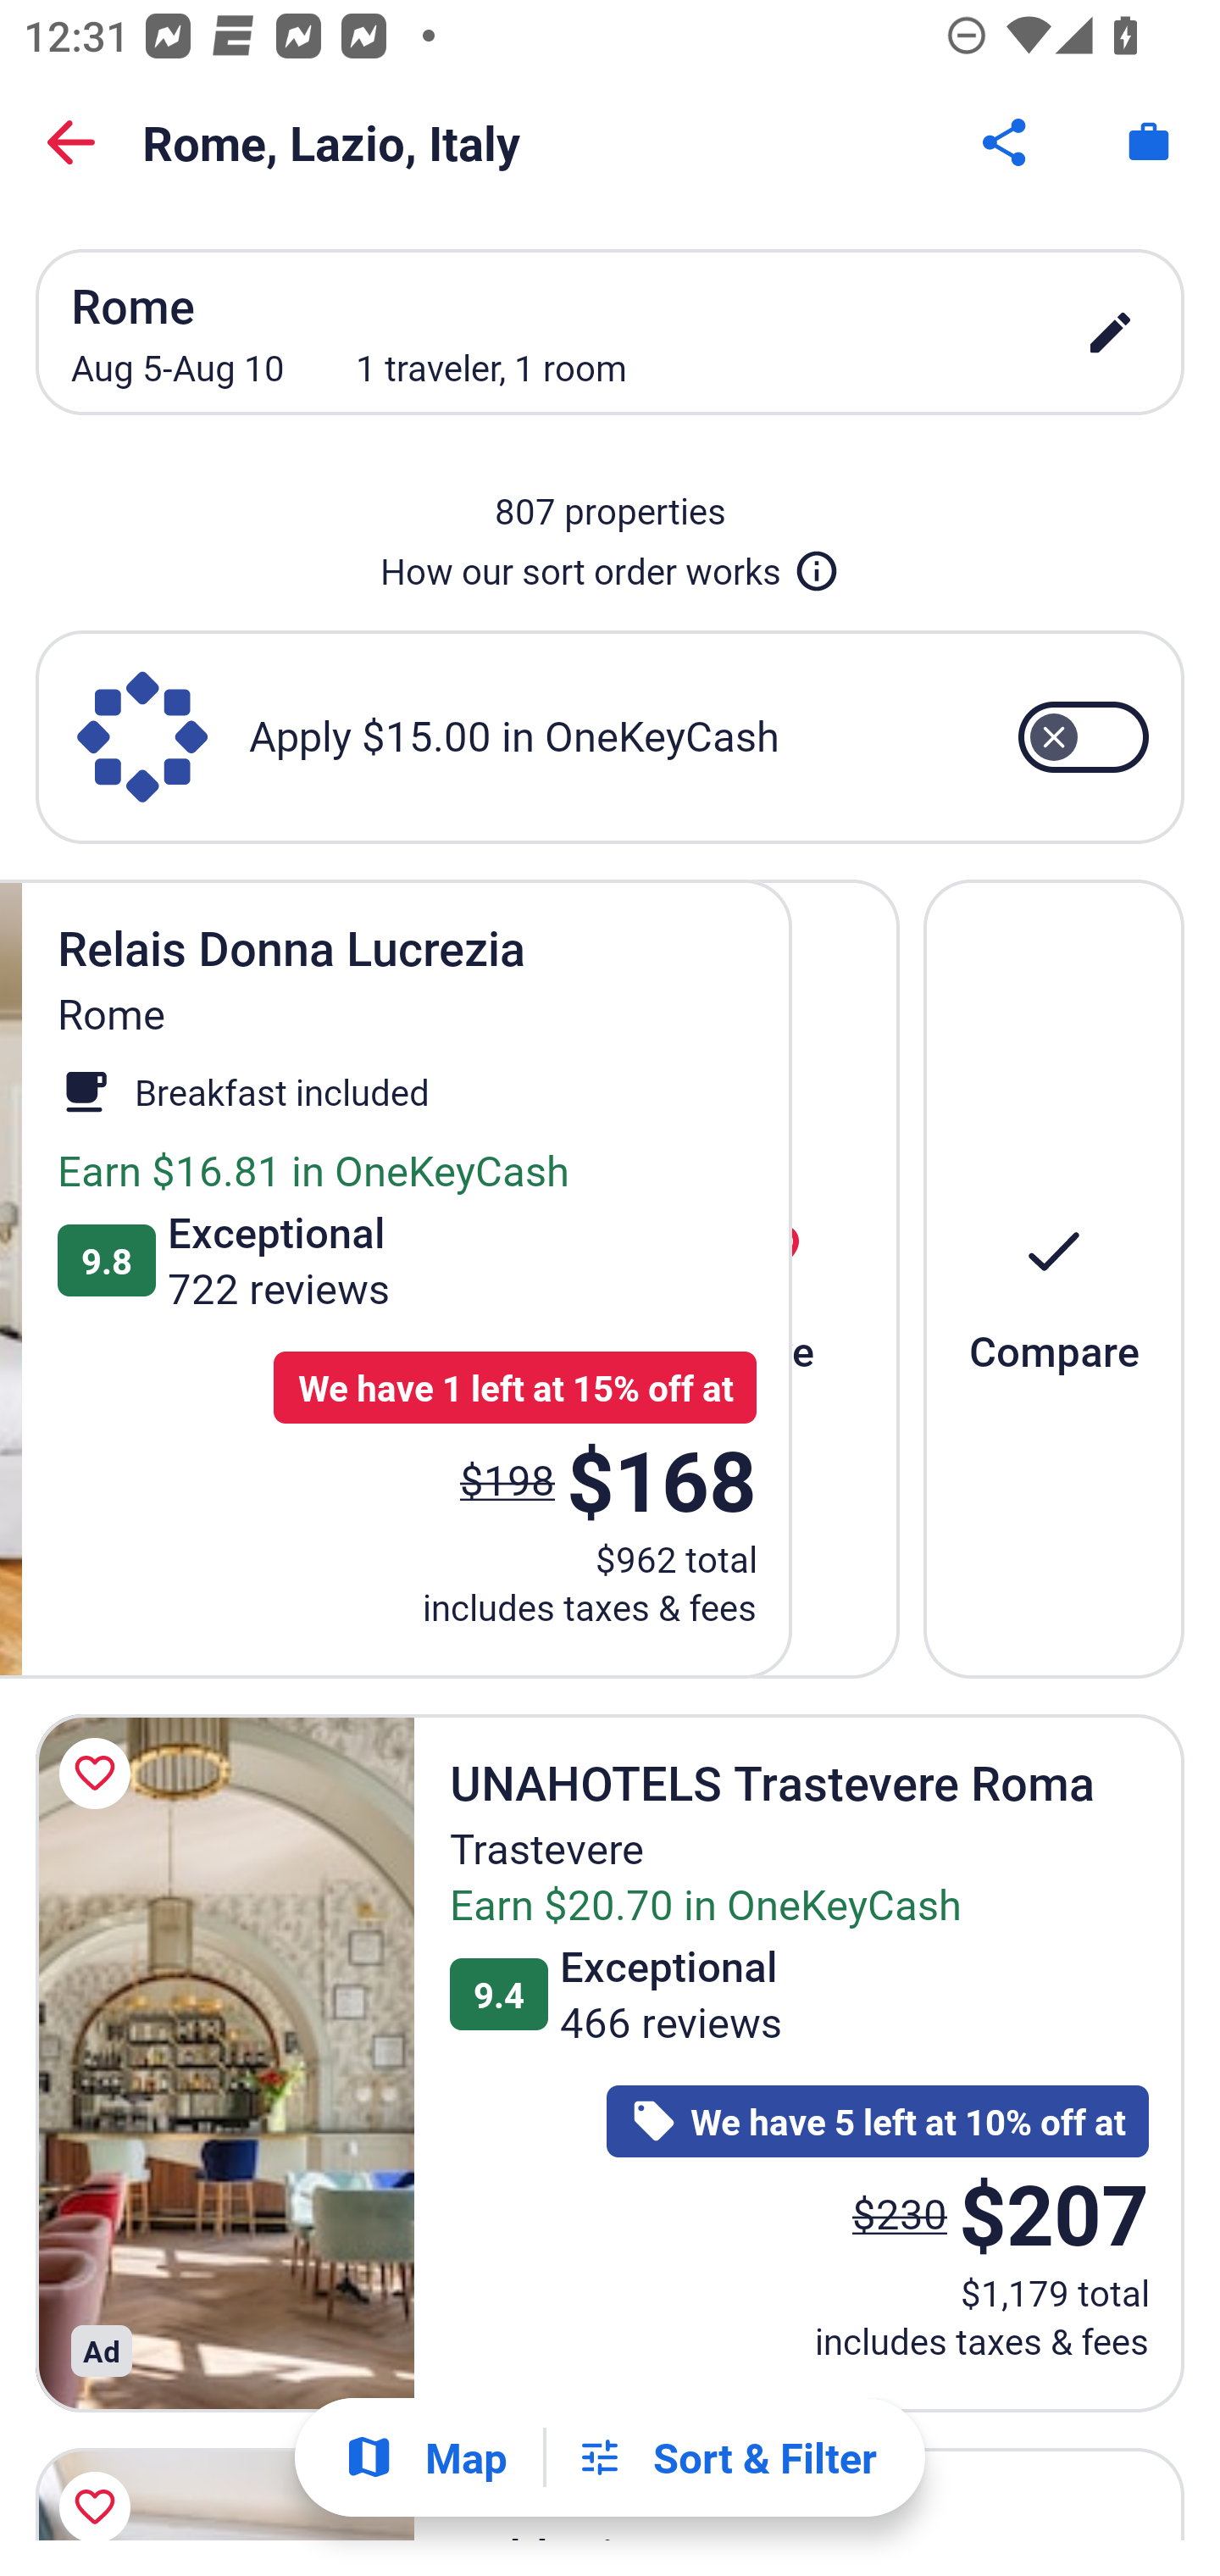 The image size is (1220, 2576). Describe the element at coordinates (507, 1480) in the screenshot. I see `$198 The price was $198` at that location.